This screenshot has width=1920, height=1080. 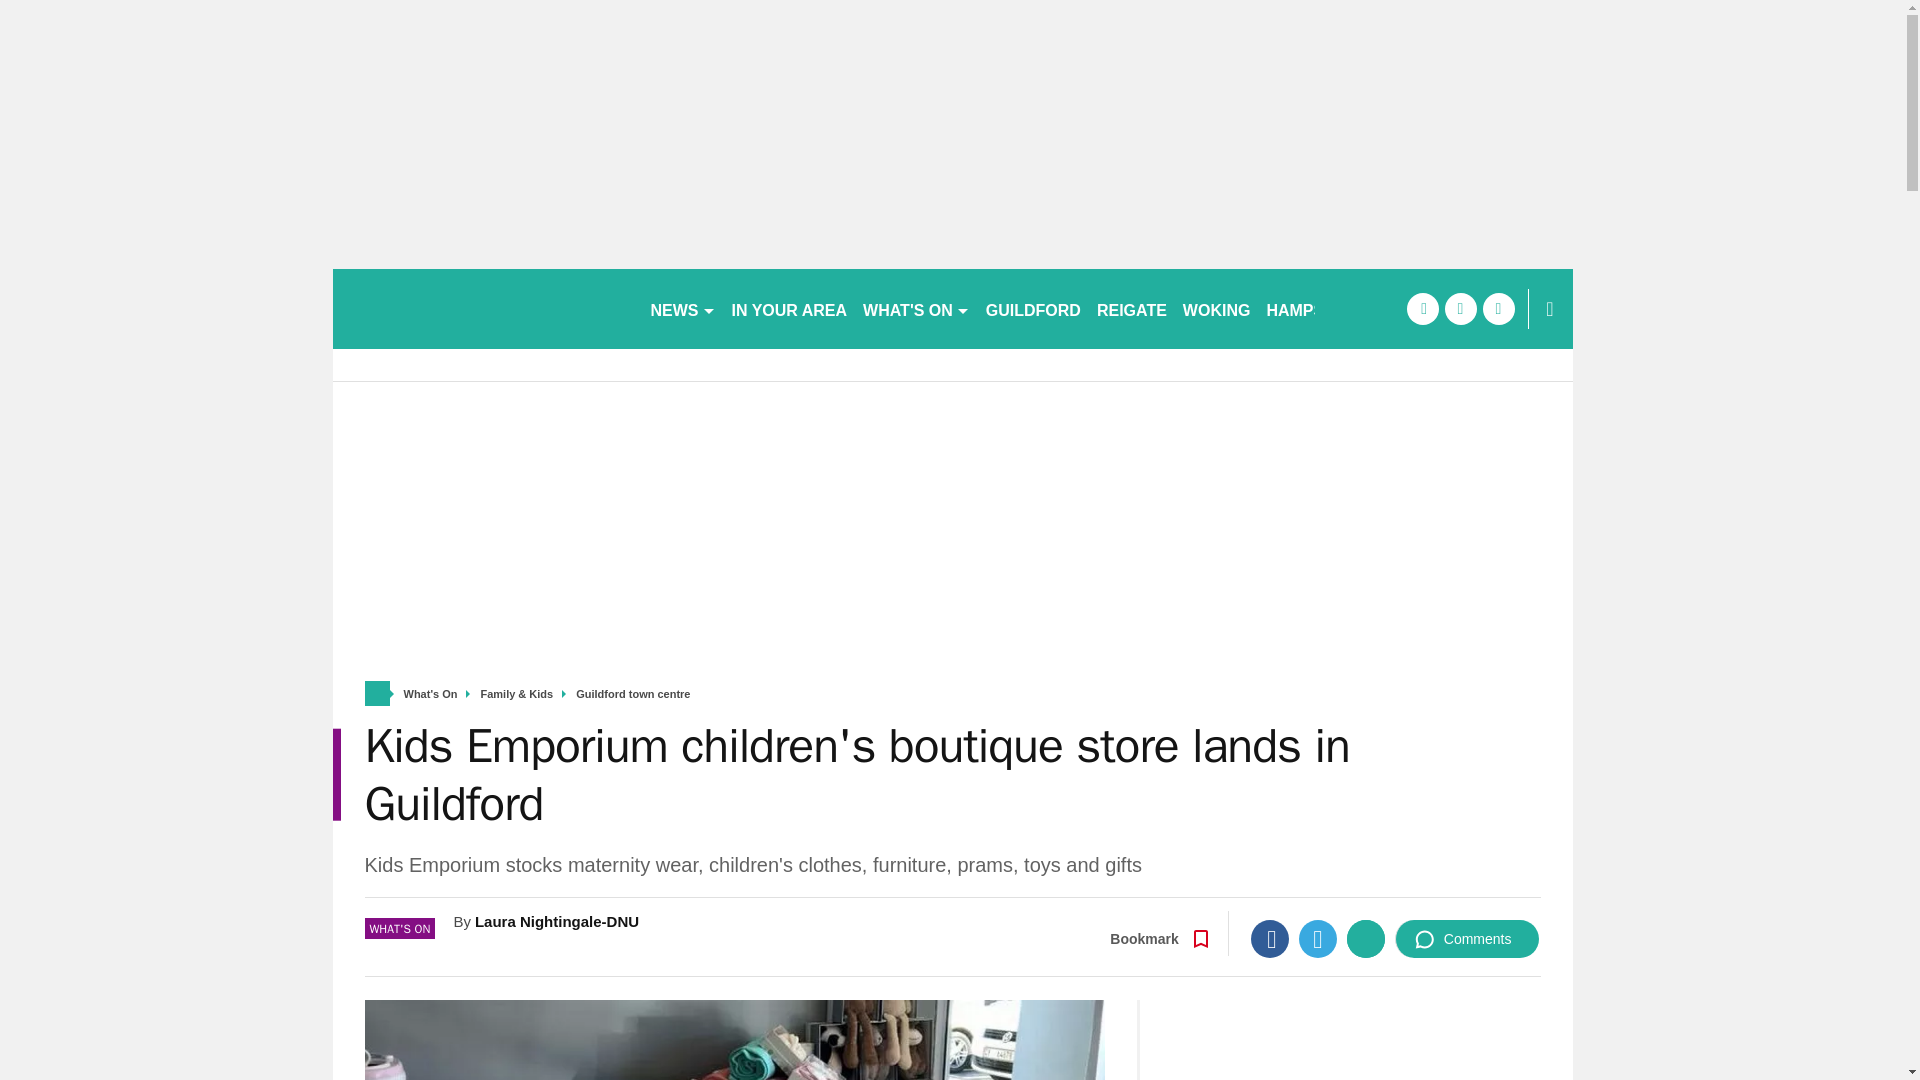 I want to click on Twitter, so click(x=1318, y=938).